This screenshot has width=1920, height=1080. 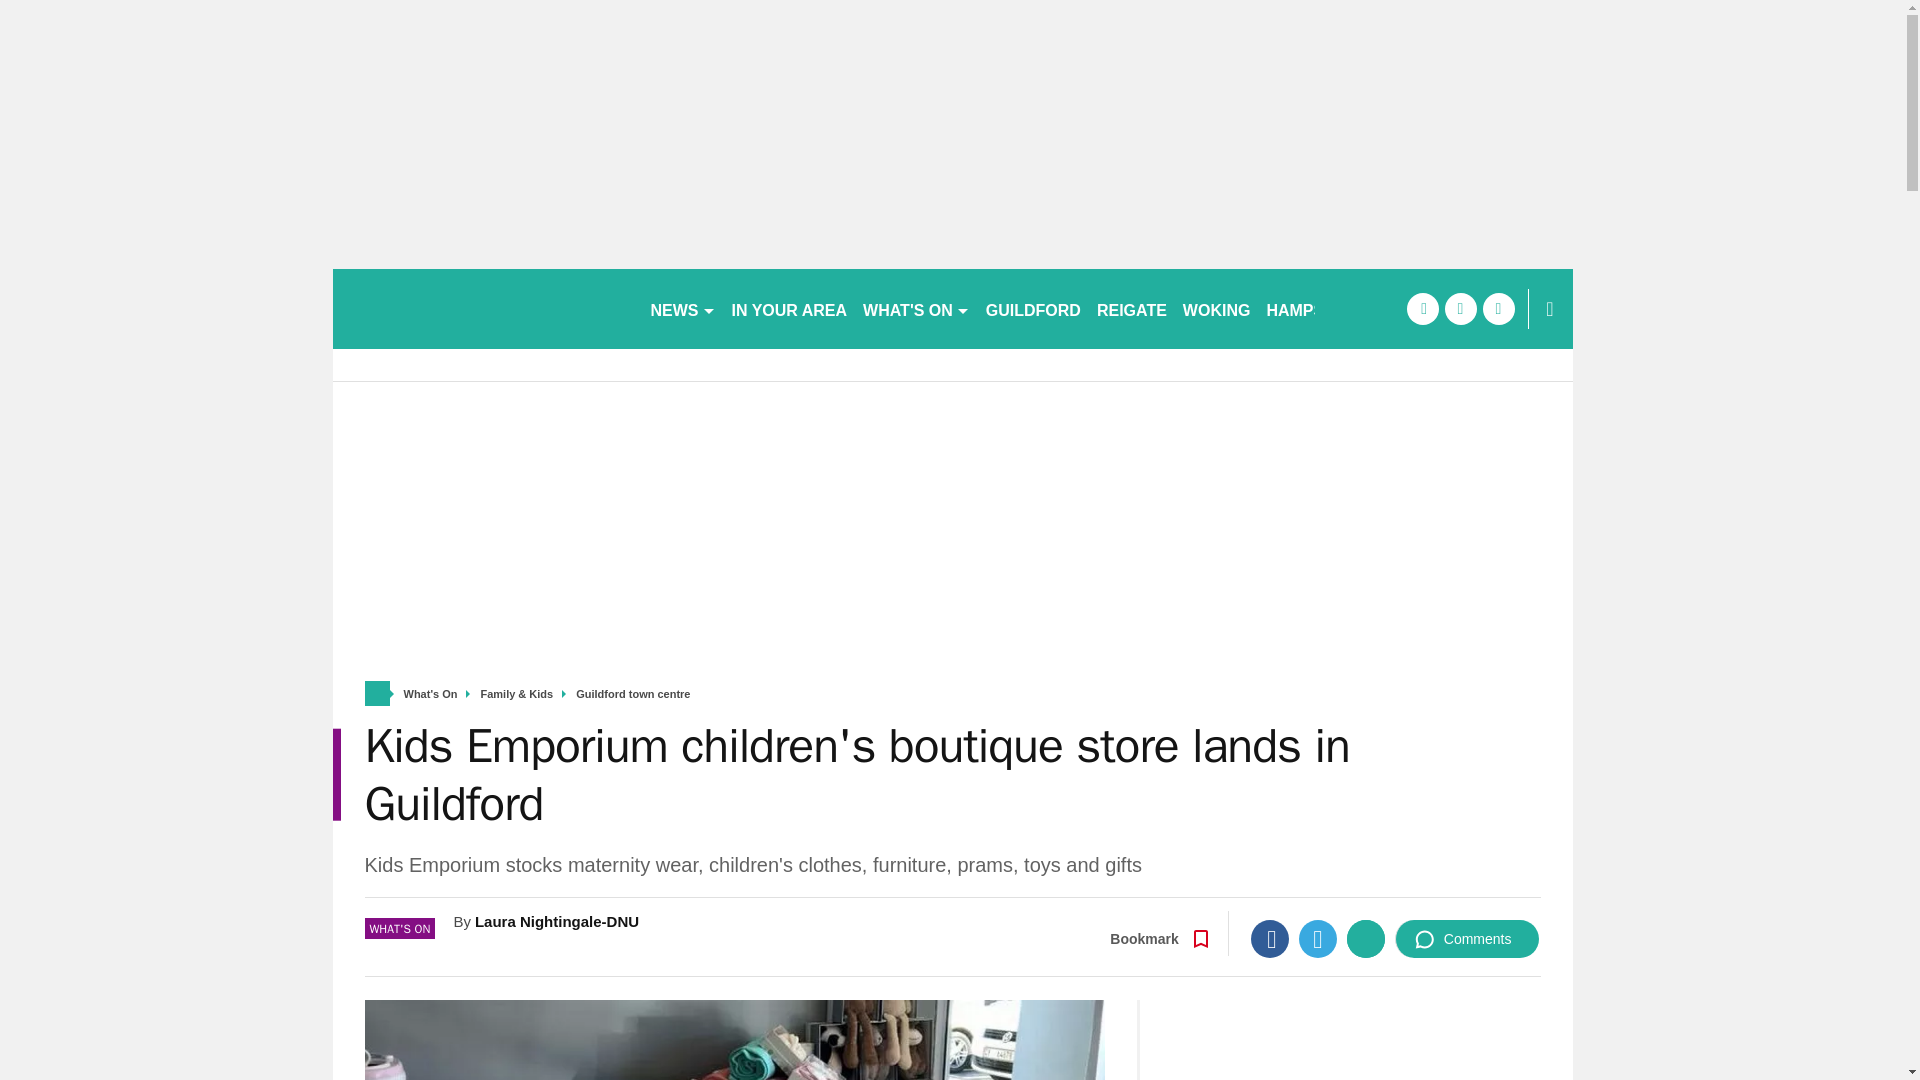 I want to click on Twitter, so click(x=1318, y=938).